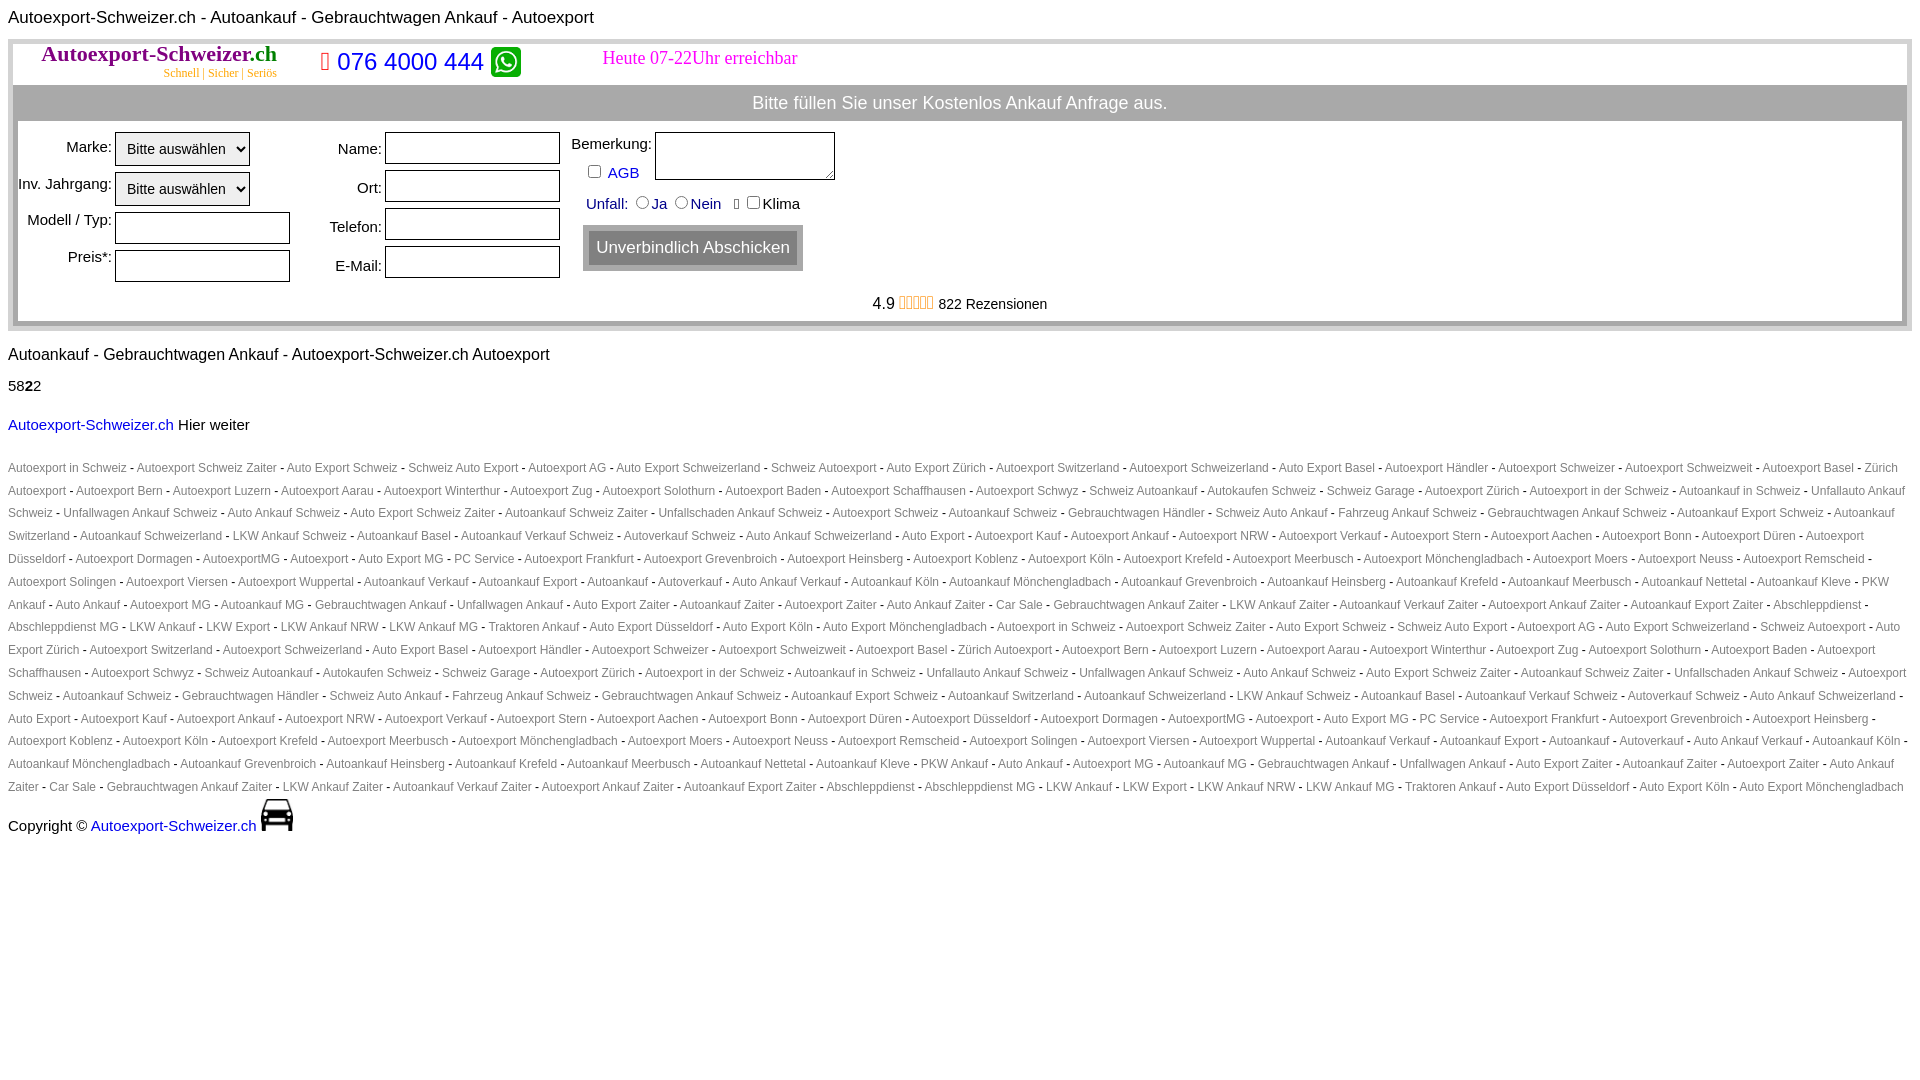 The height and width of the screenshot is (1080, 1920). What do you see at coordinates (506, 764) in the screenshot?
I see `Autoankauf Krefeld` at bounding box center [506, 764].